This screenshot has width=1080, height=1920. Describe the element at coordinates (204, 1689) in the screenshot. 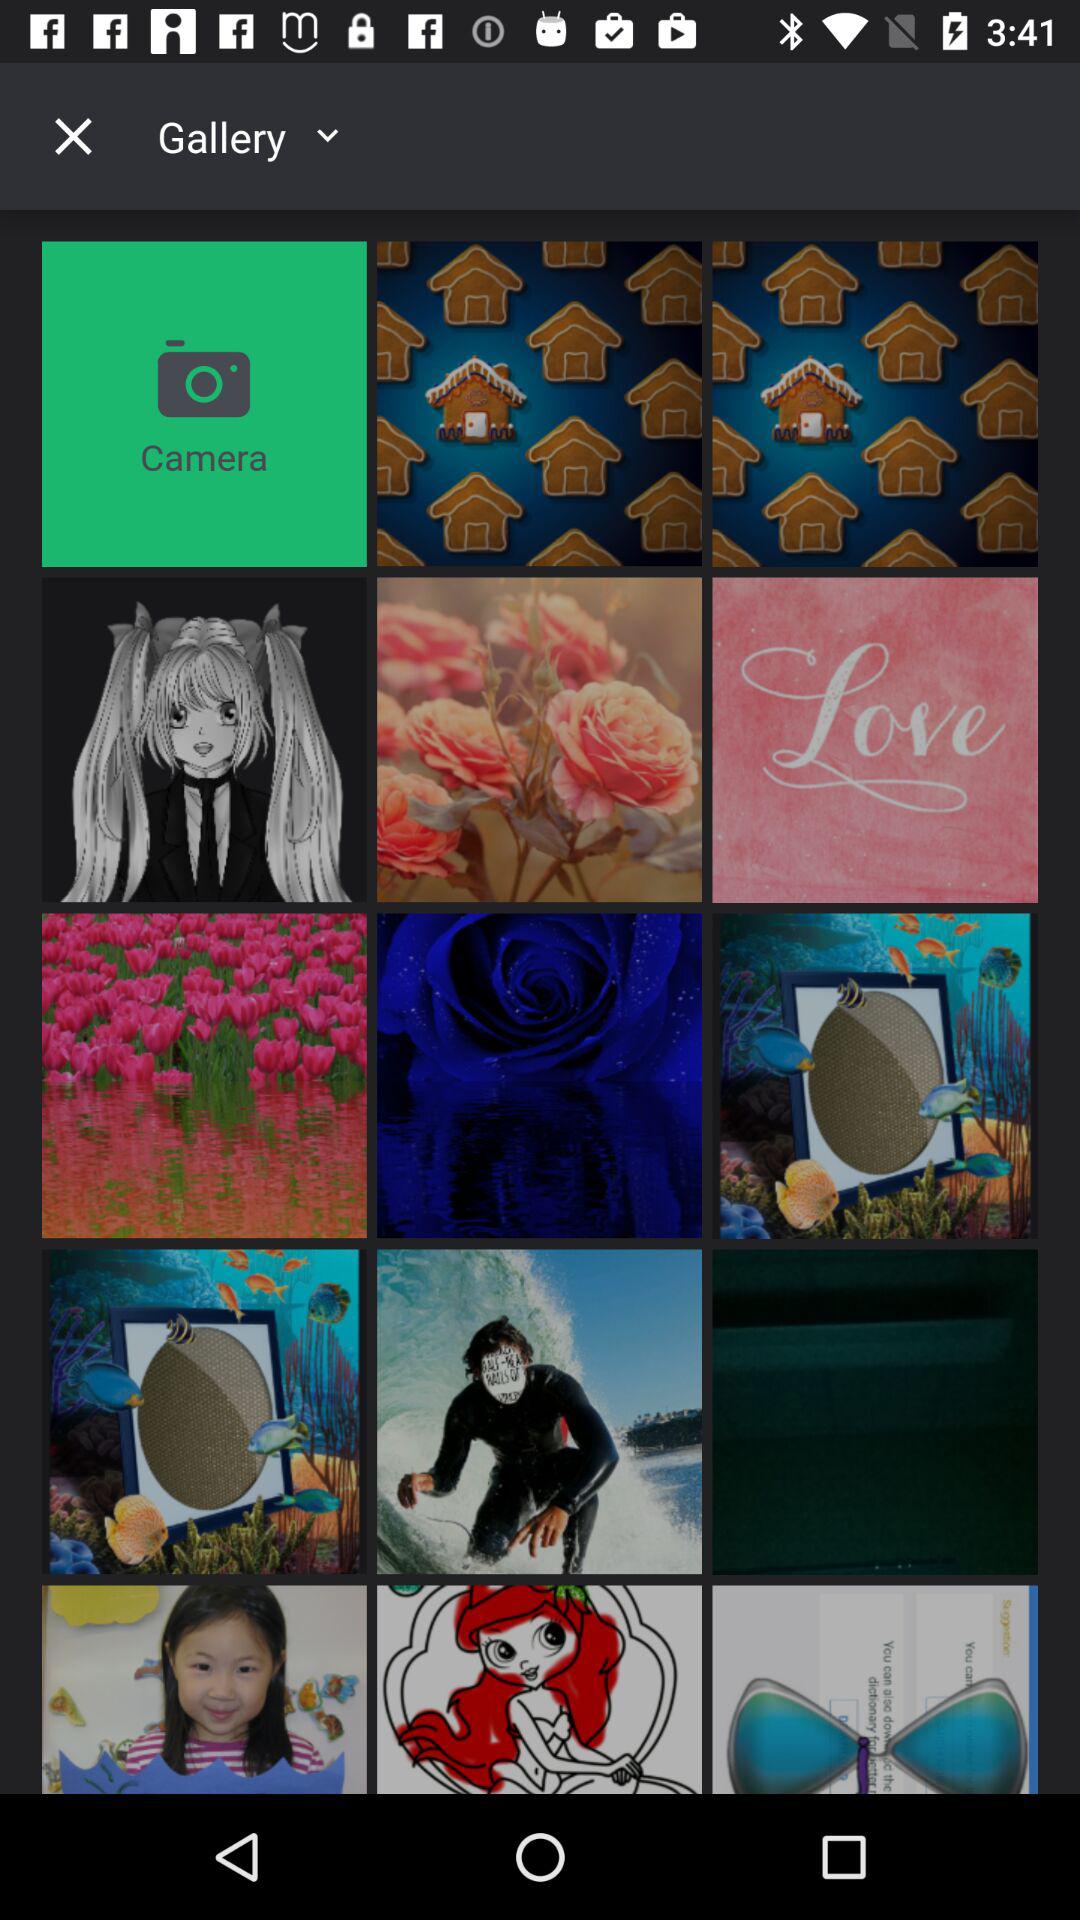

I see `click on the bottom left corner image` at that location.